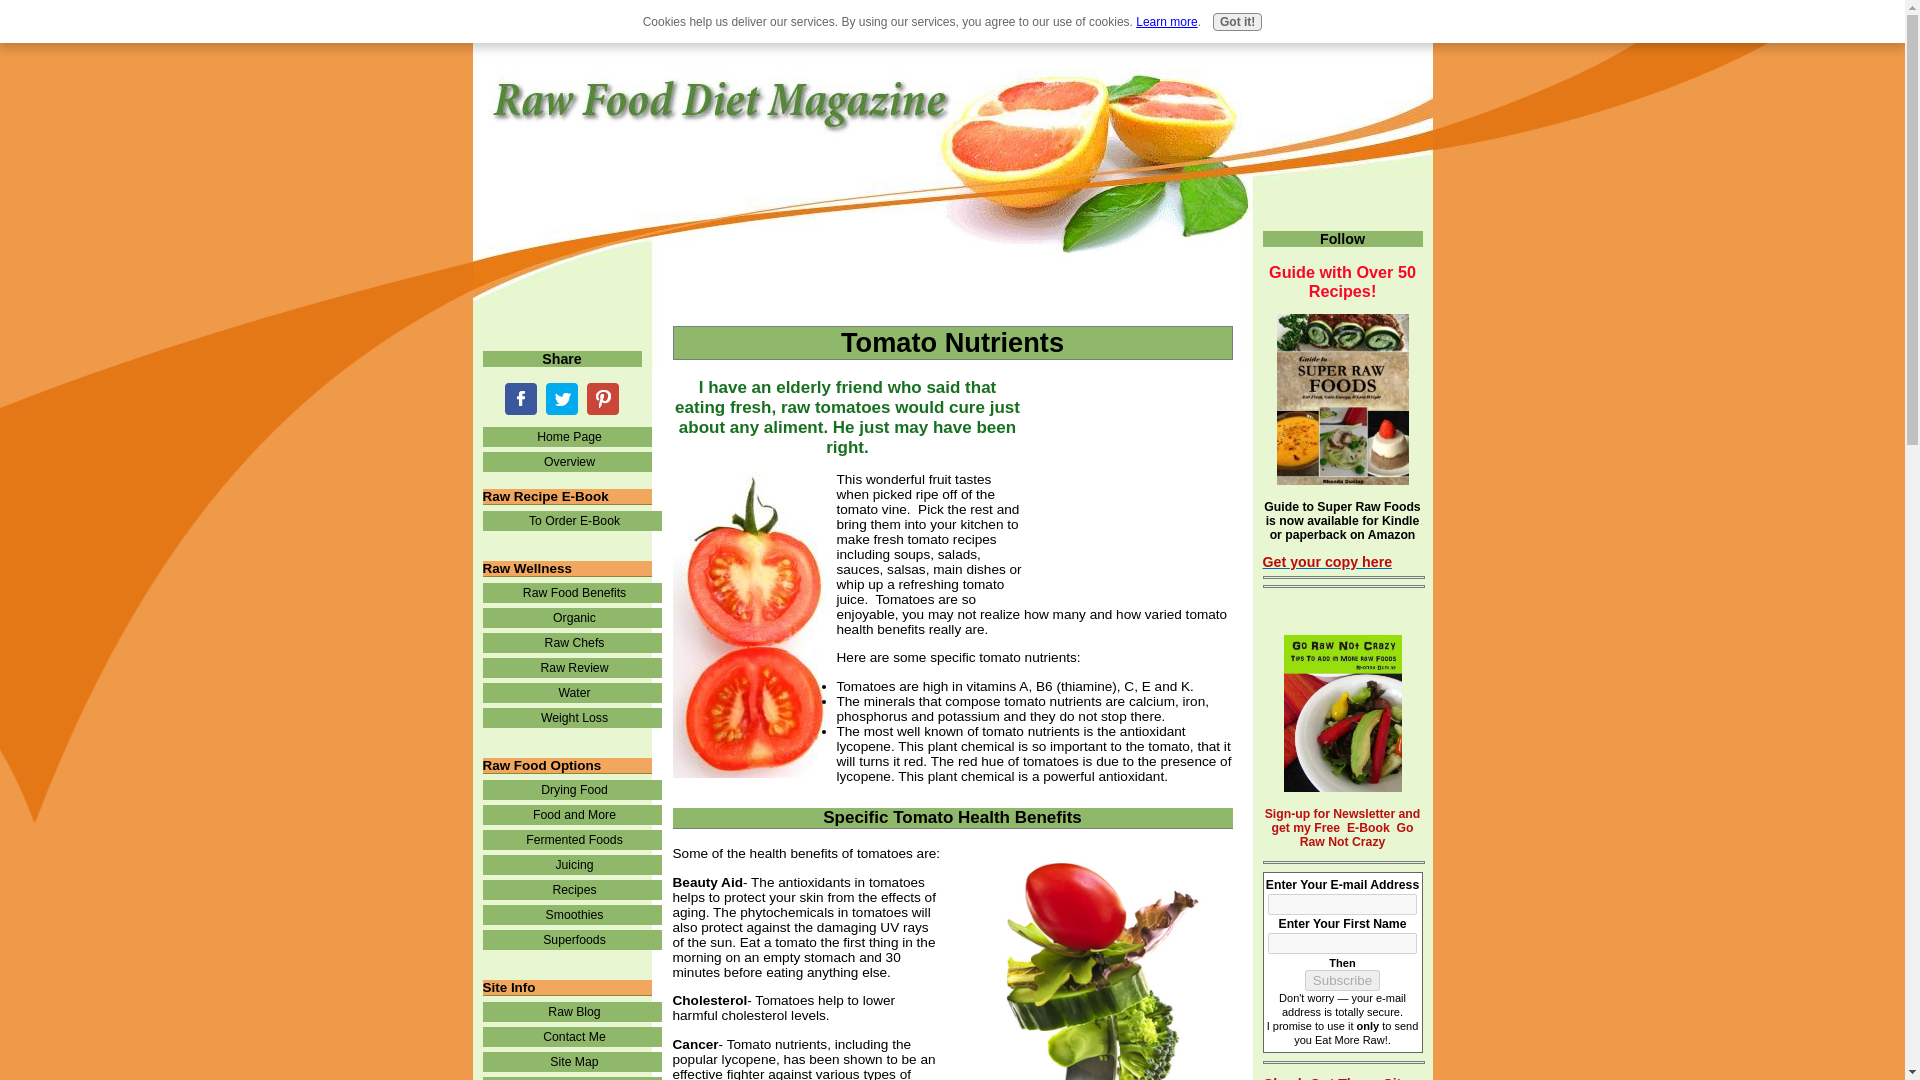 This screenshot has height=1080, width=1920. Describe the element at coordinates (570, 718) in the screenshot. I see `Weight Loss` at that location.